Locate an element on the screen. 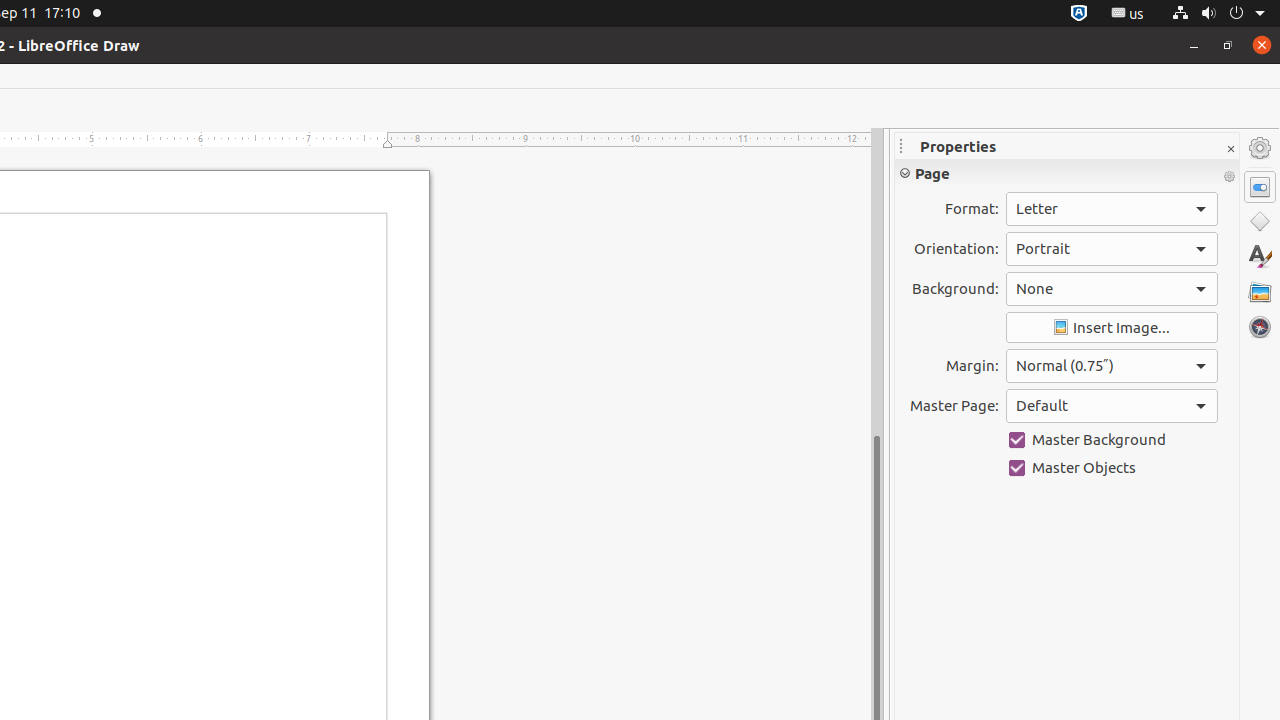  Orientation: is located at coordinates (1112, 249).